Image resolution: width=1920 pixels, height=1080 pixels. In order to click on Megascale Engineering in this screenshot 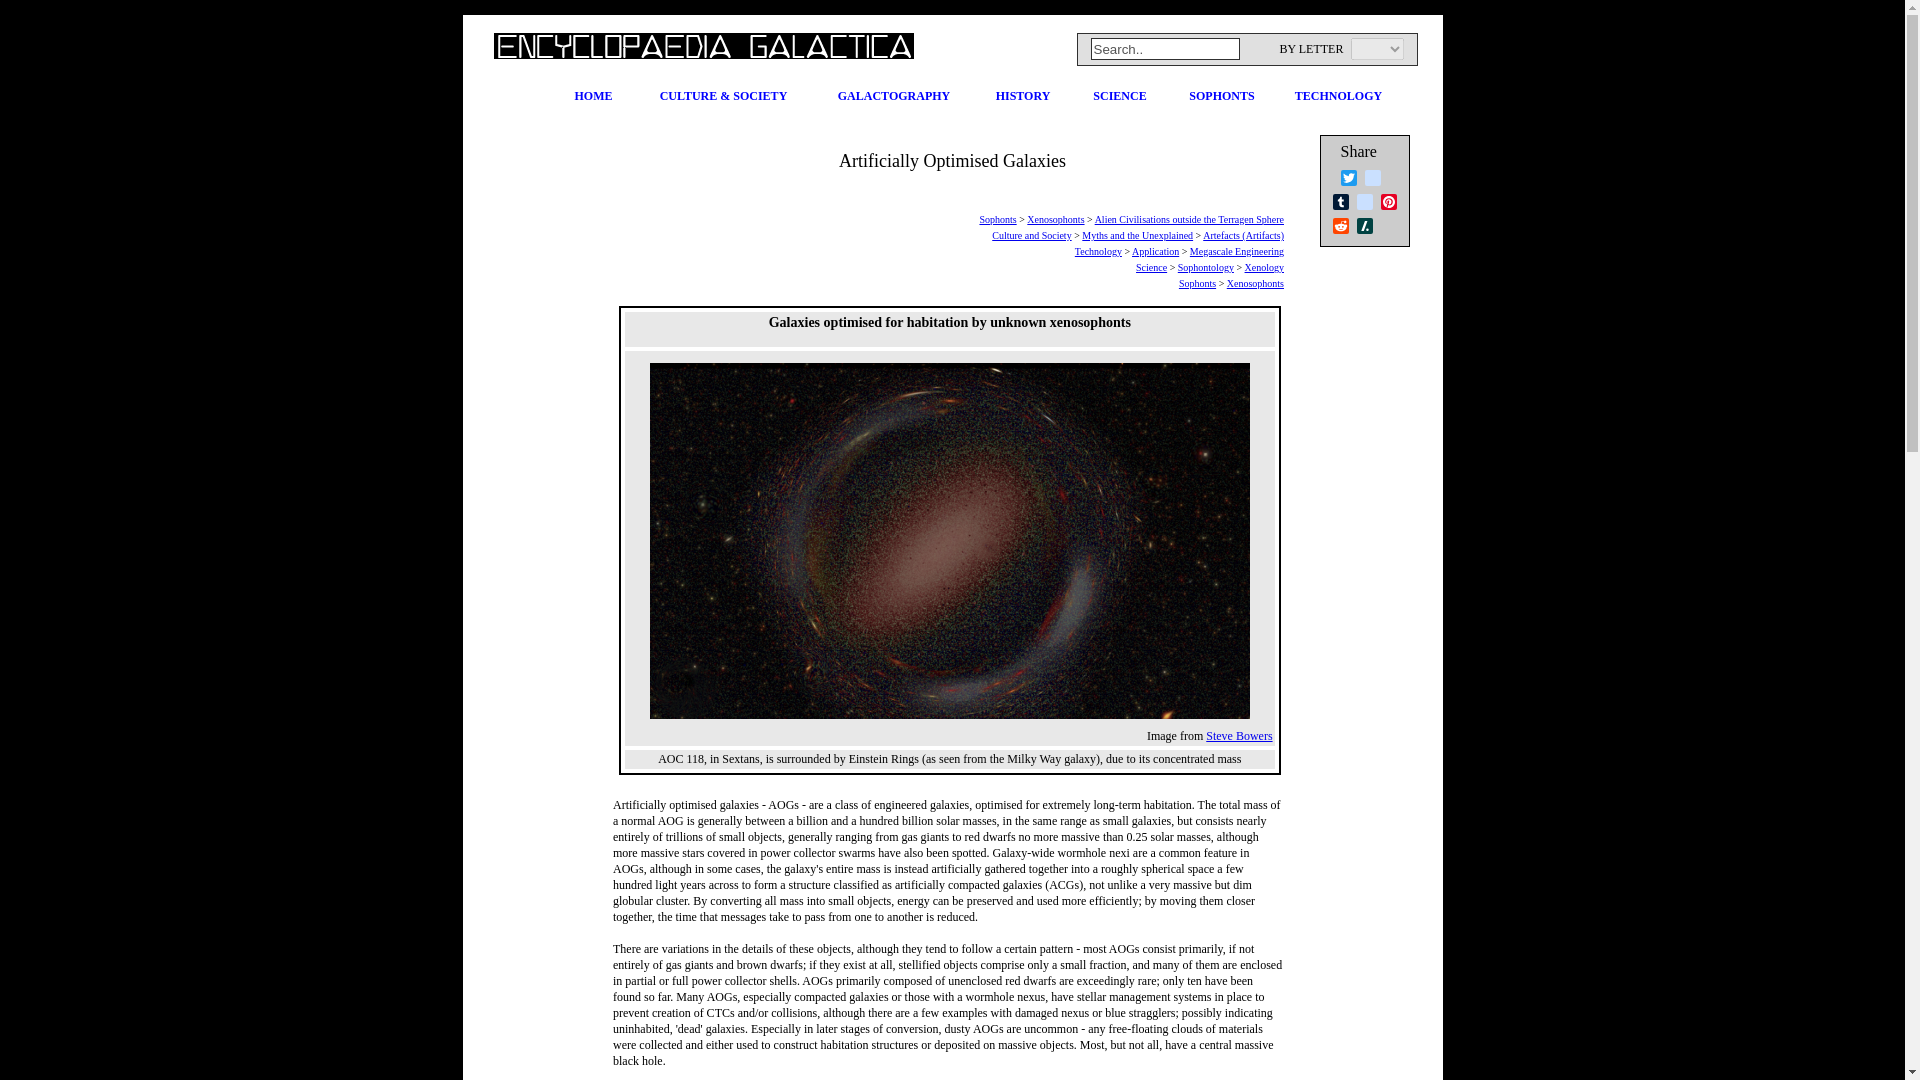, I will do `click(1237, 252)`.